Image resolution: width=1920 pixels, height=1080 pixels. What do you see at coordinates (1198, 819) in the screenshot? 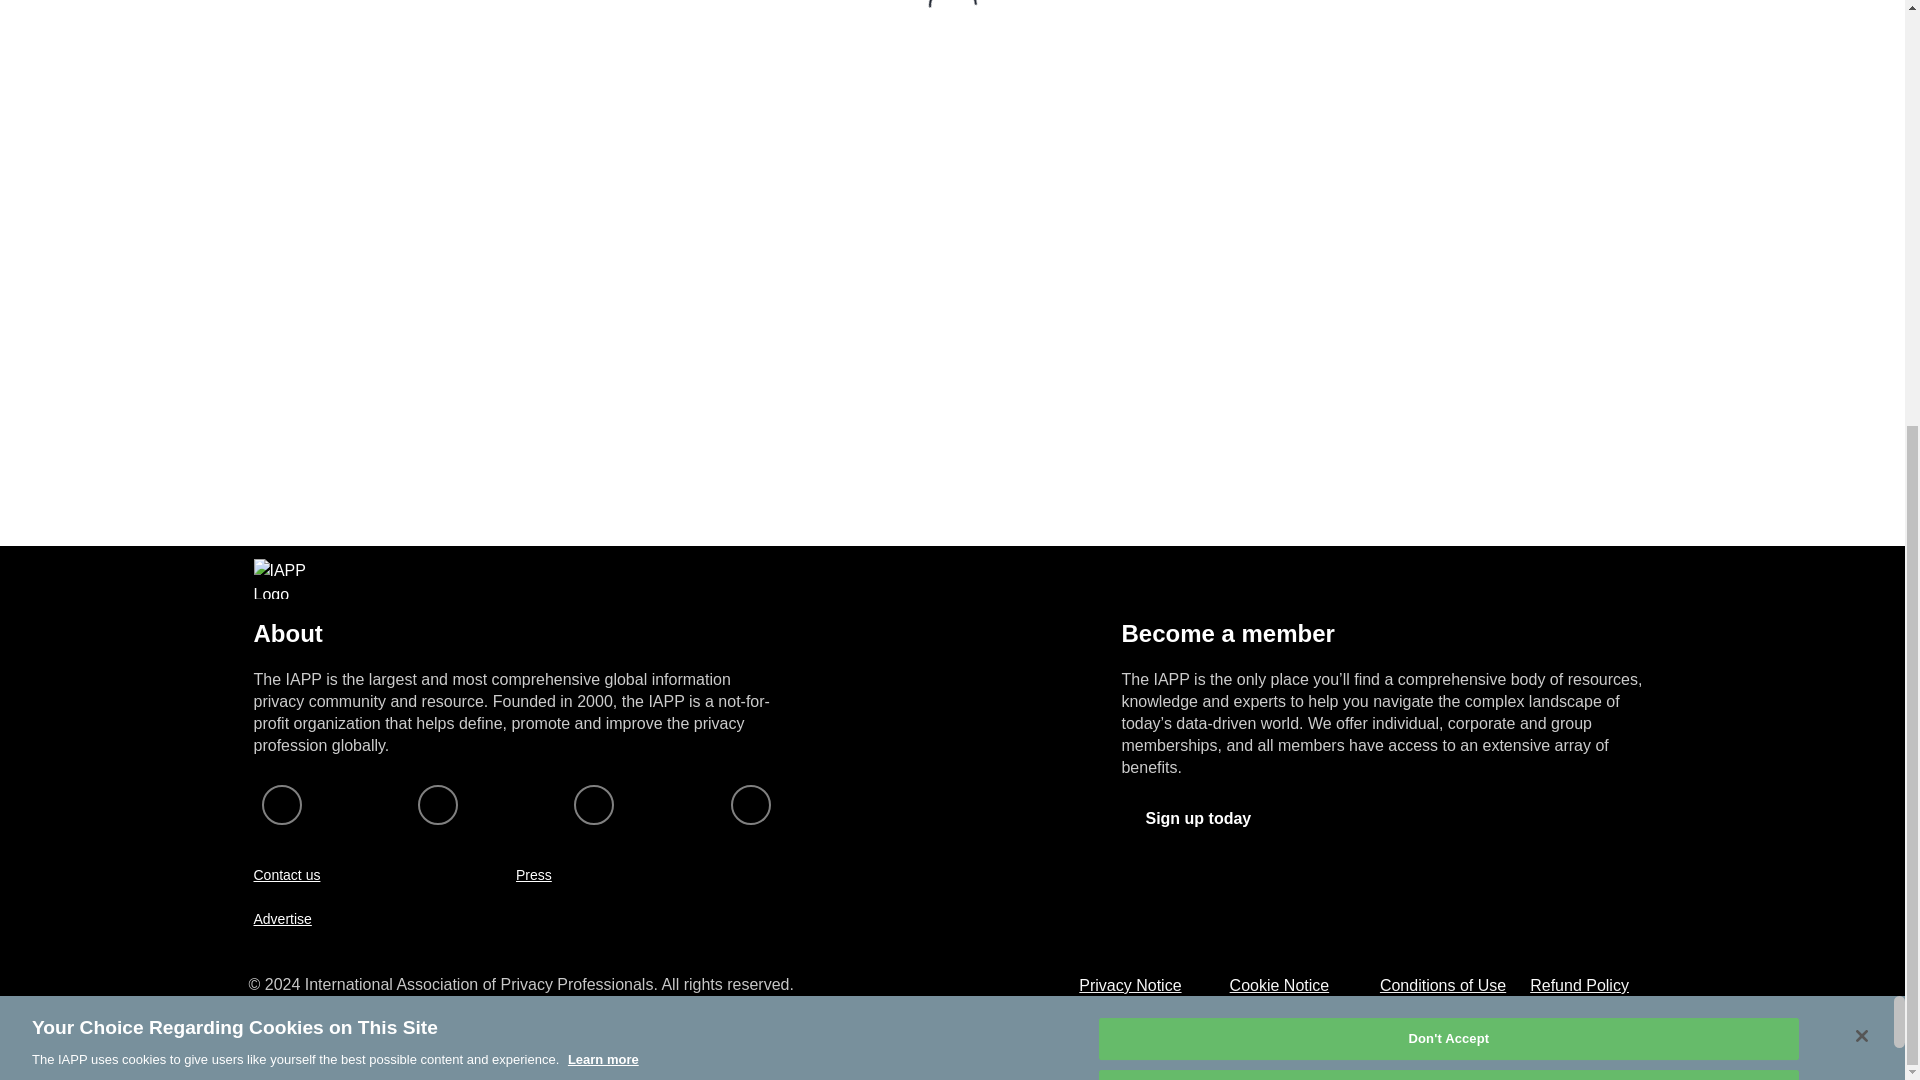
I see `Sign up today` at bounding box center [1198, 819].